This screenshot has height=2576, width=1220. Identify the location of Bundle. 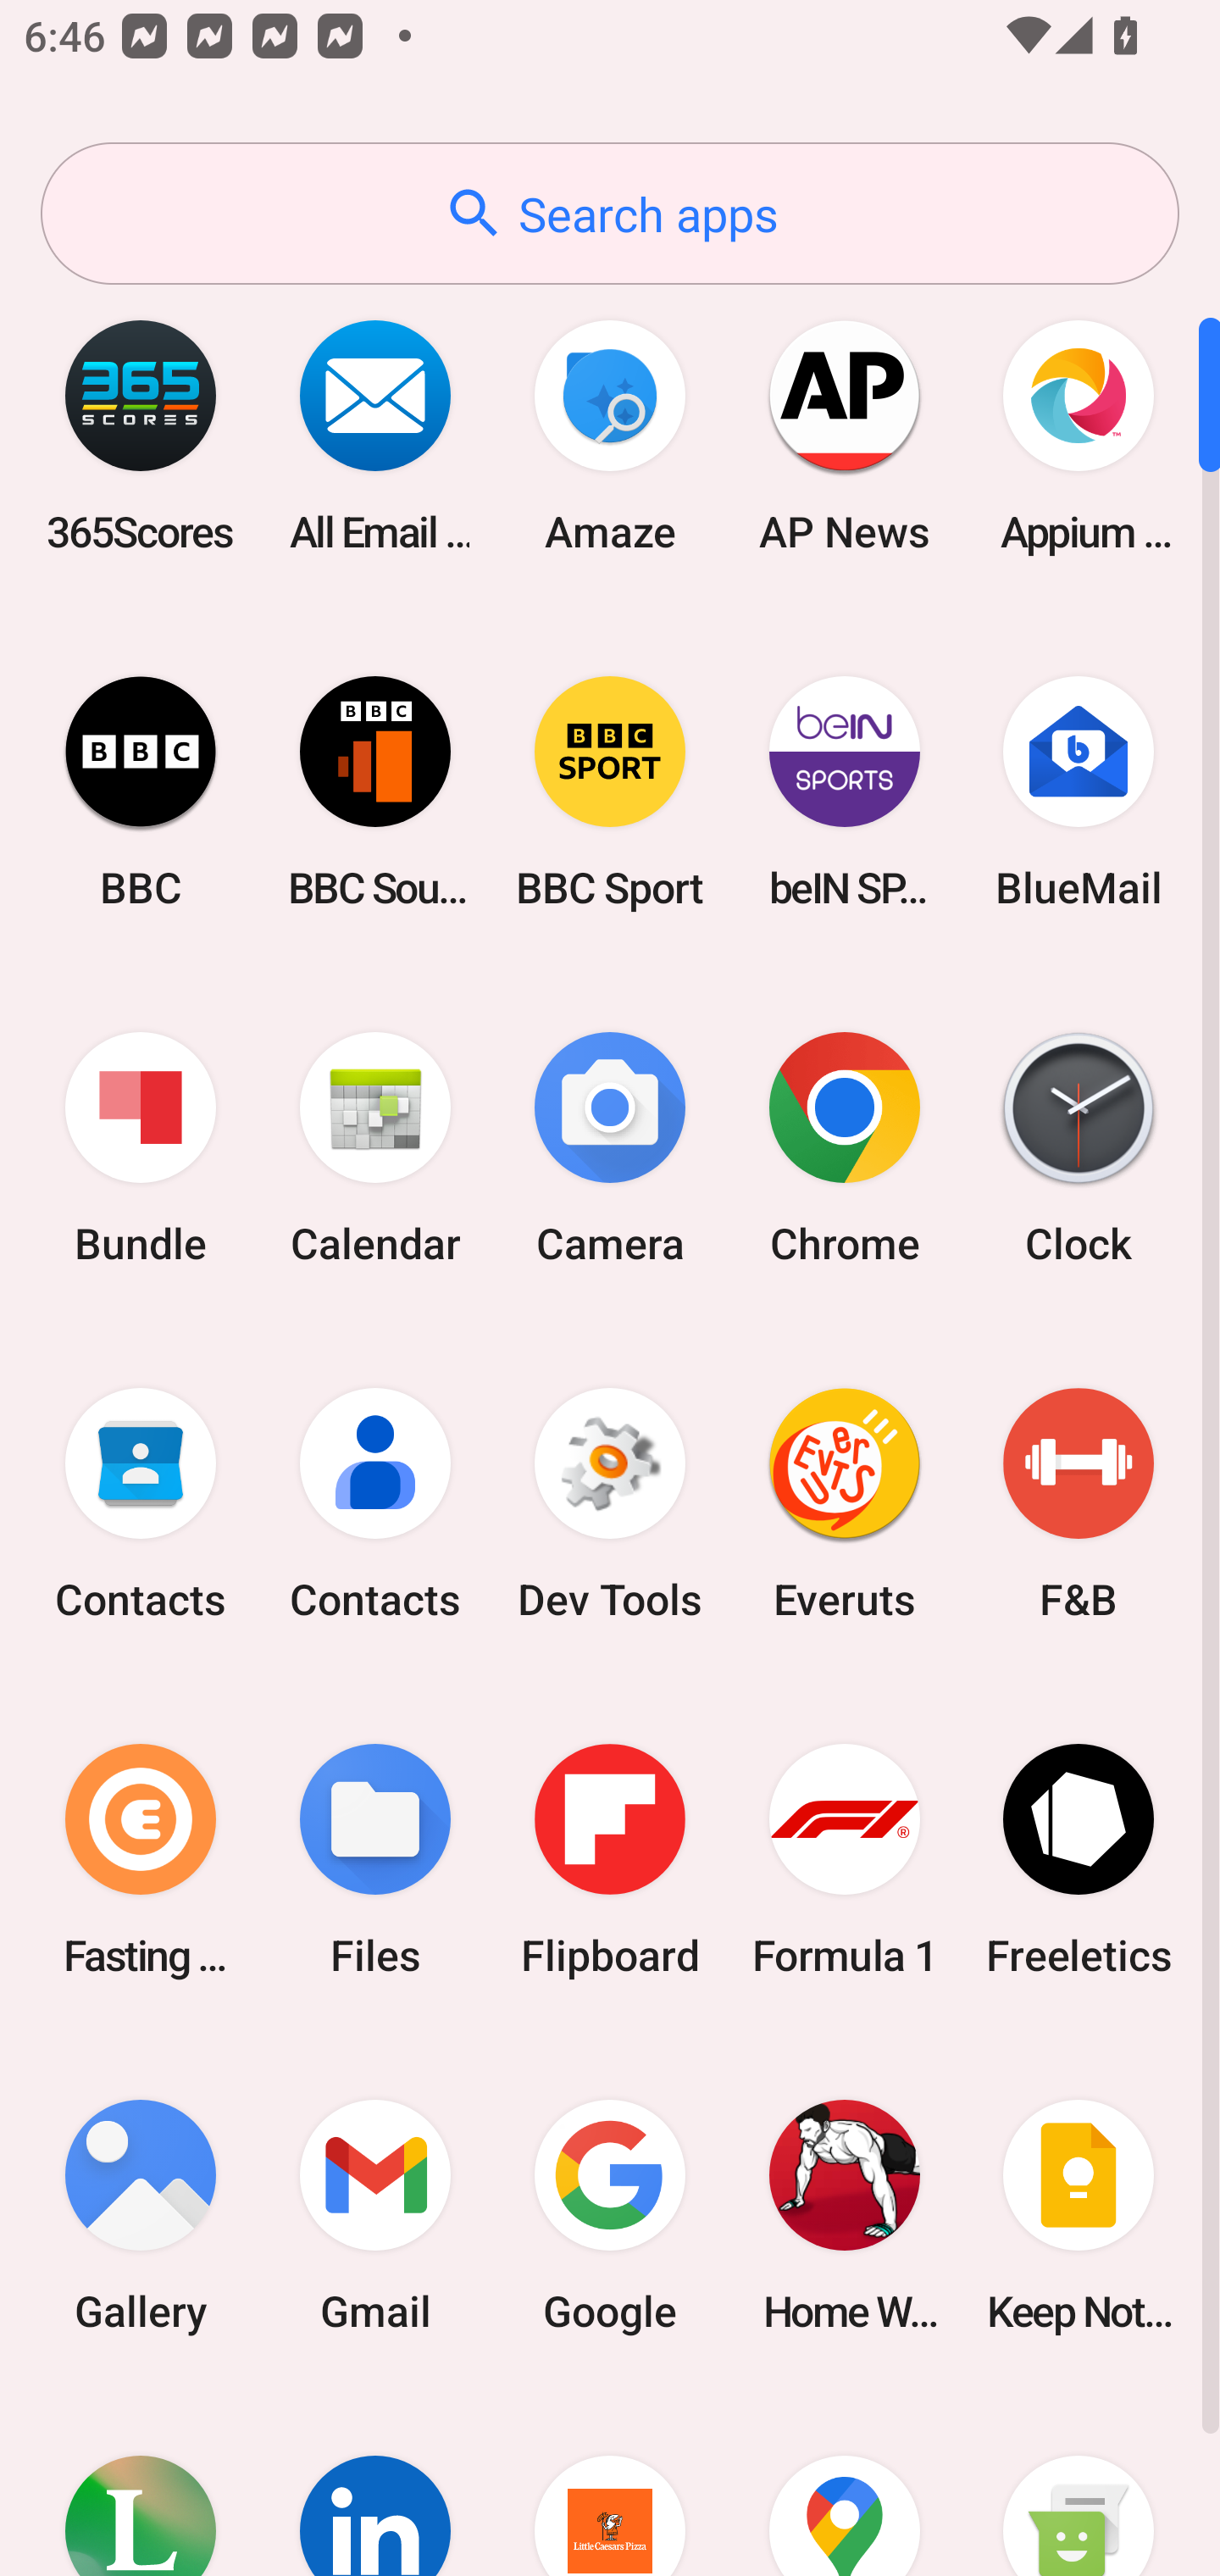
(141, 1149).